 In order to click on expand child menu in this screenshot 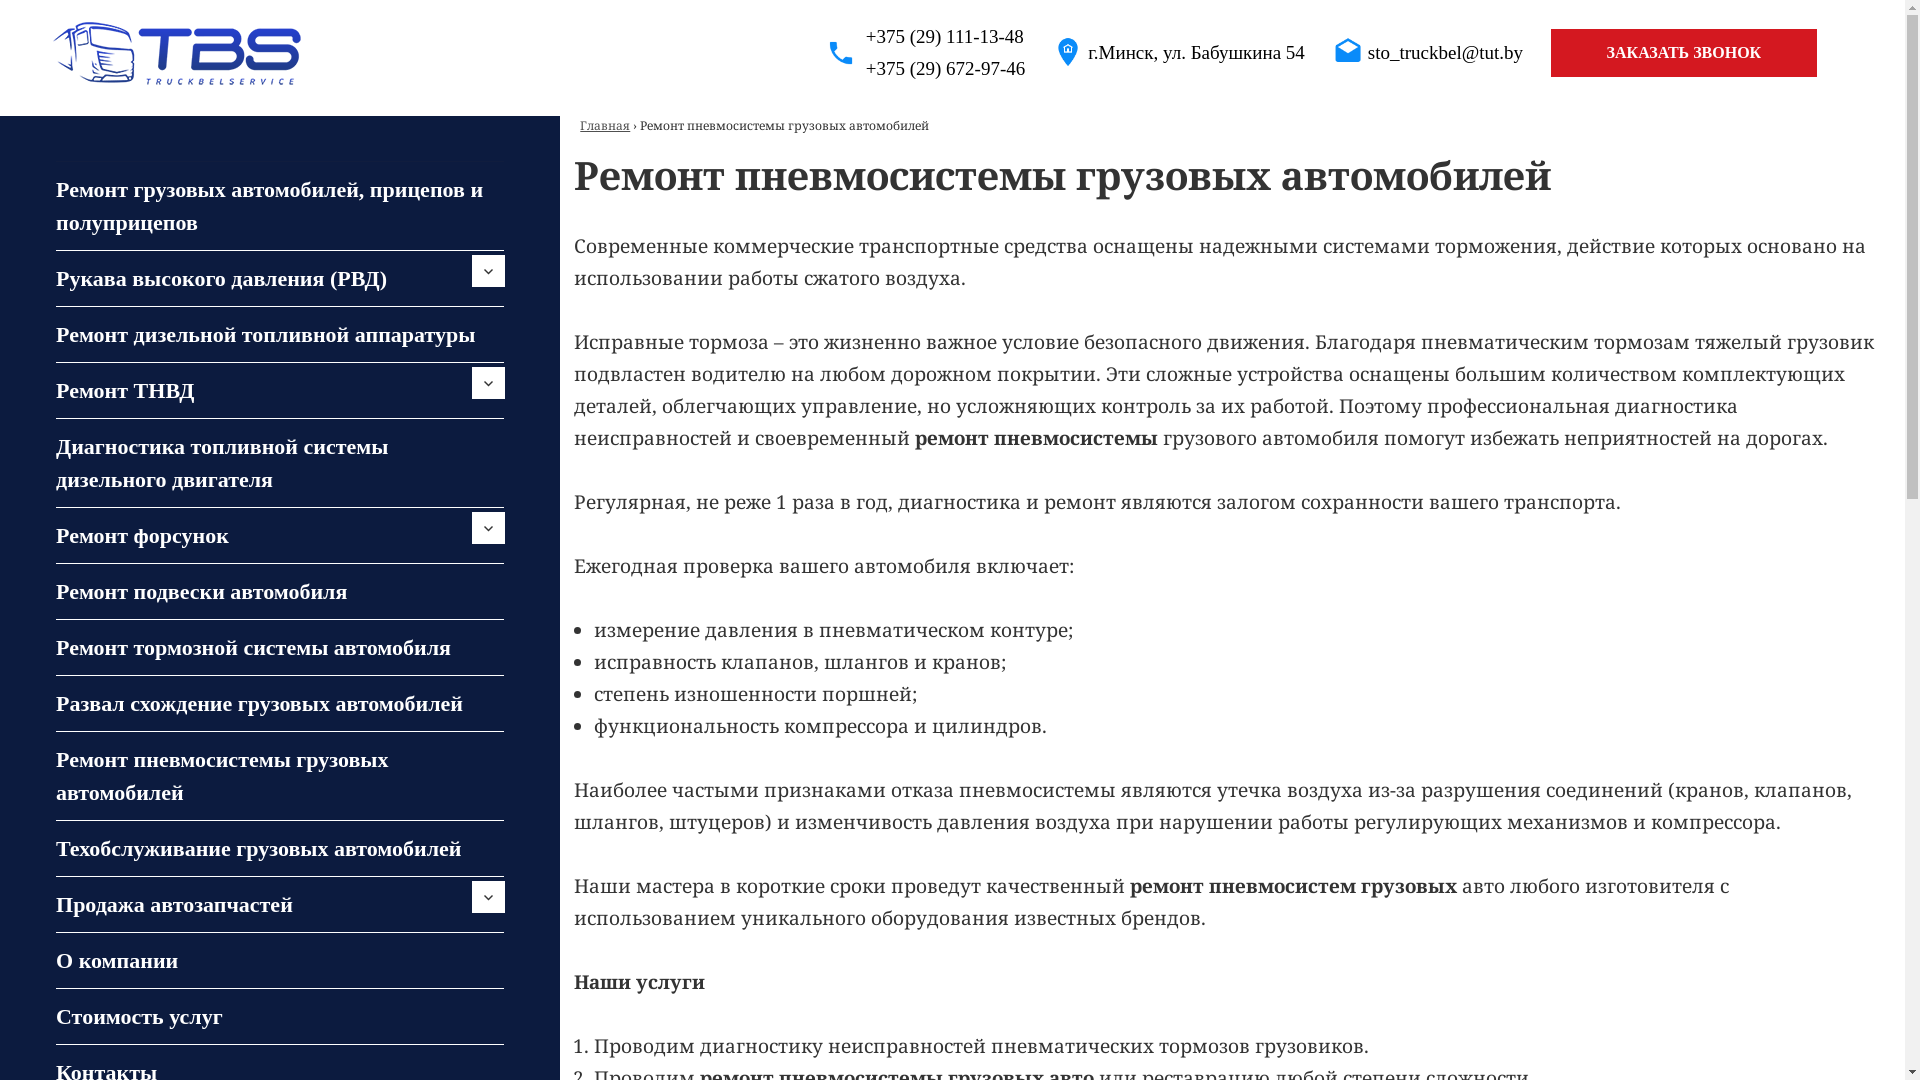, I will do `click(488, 383)`.